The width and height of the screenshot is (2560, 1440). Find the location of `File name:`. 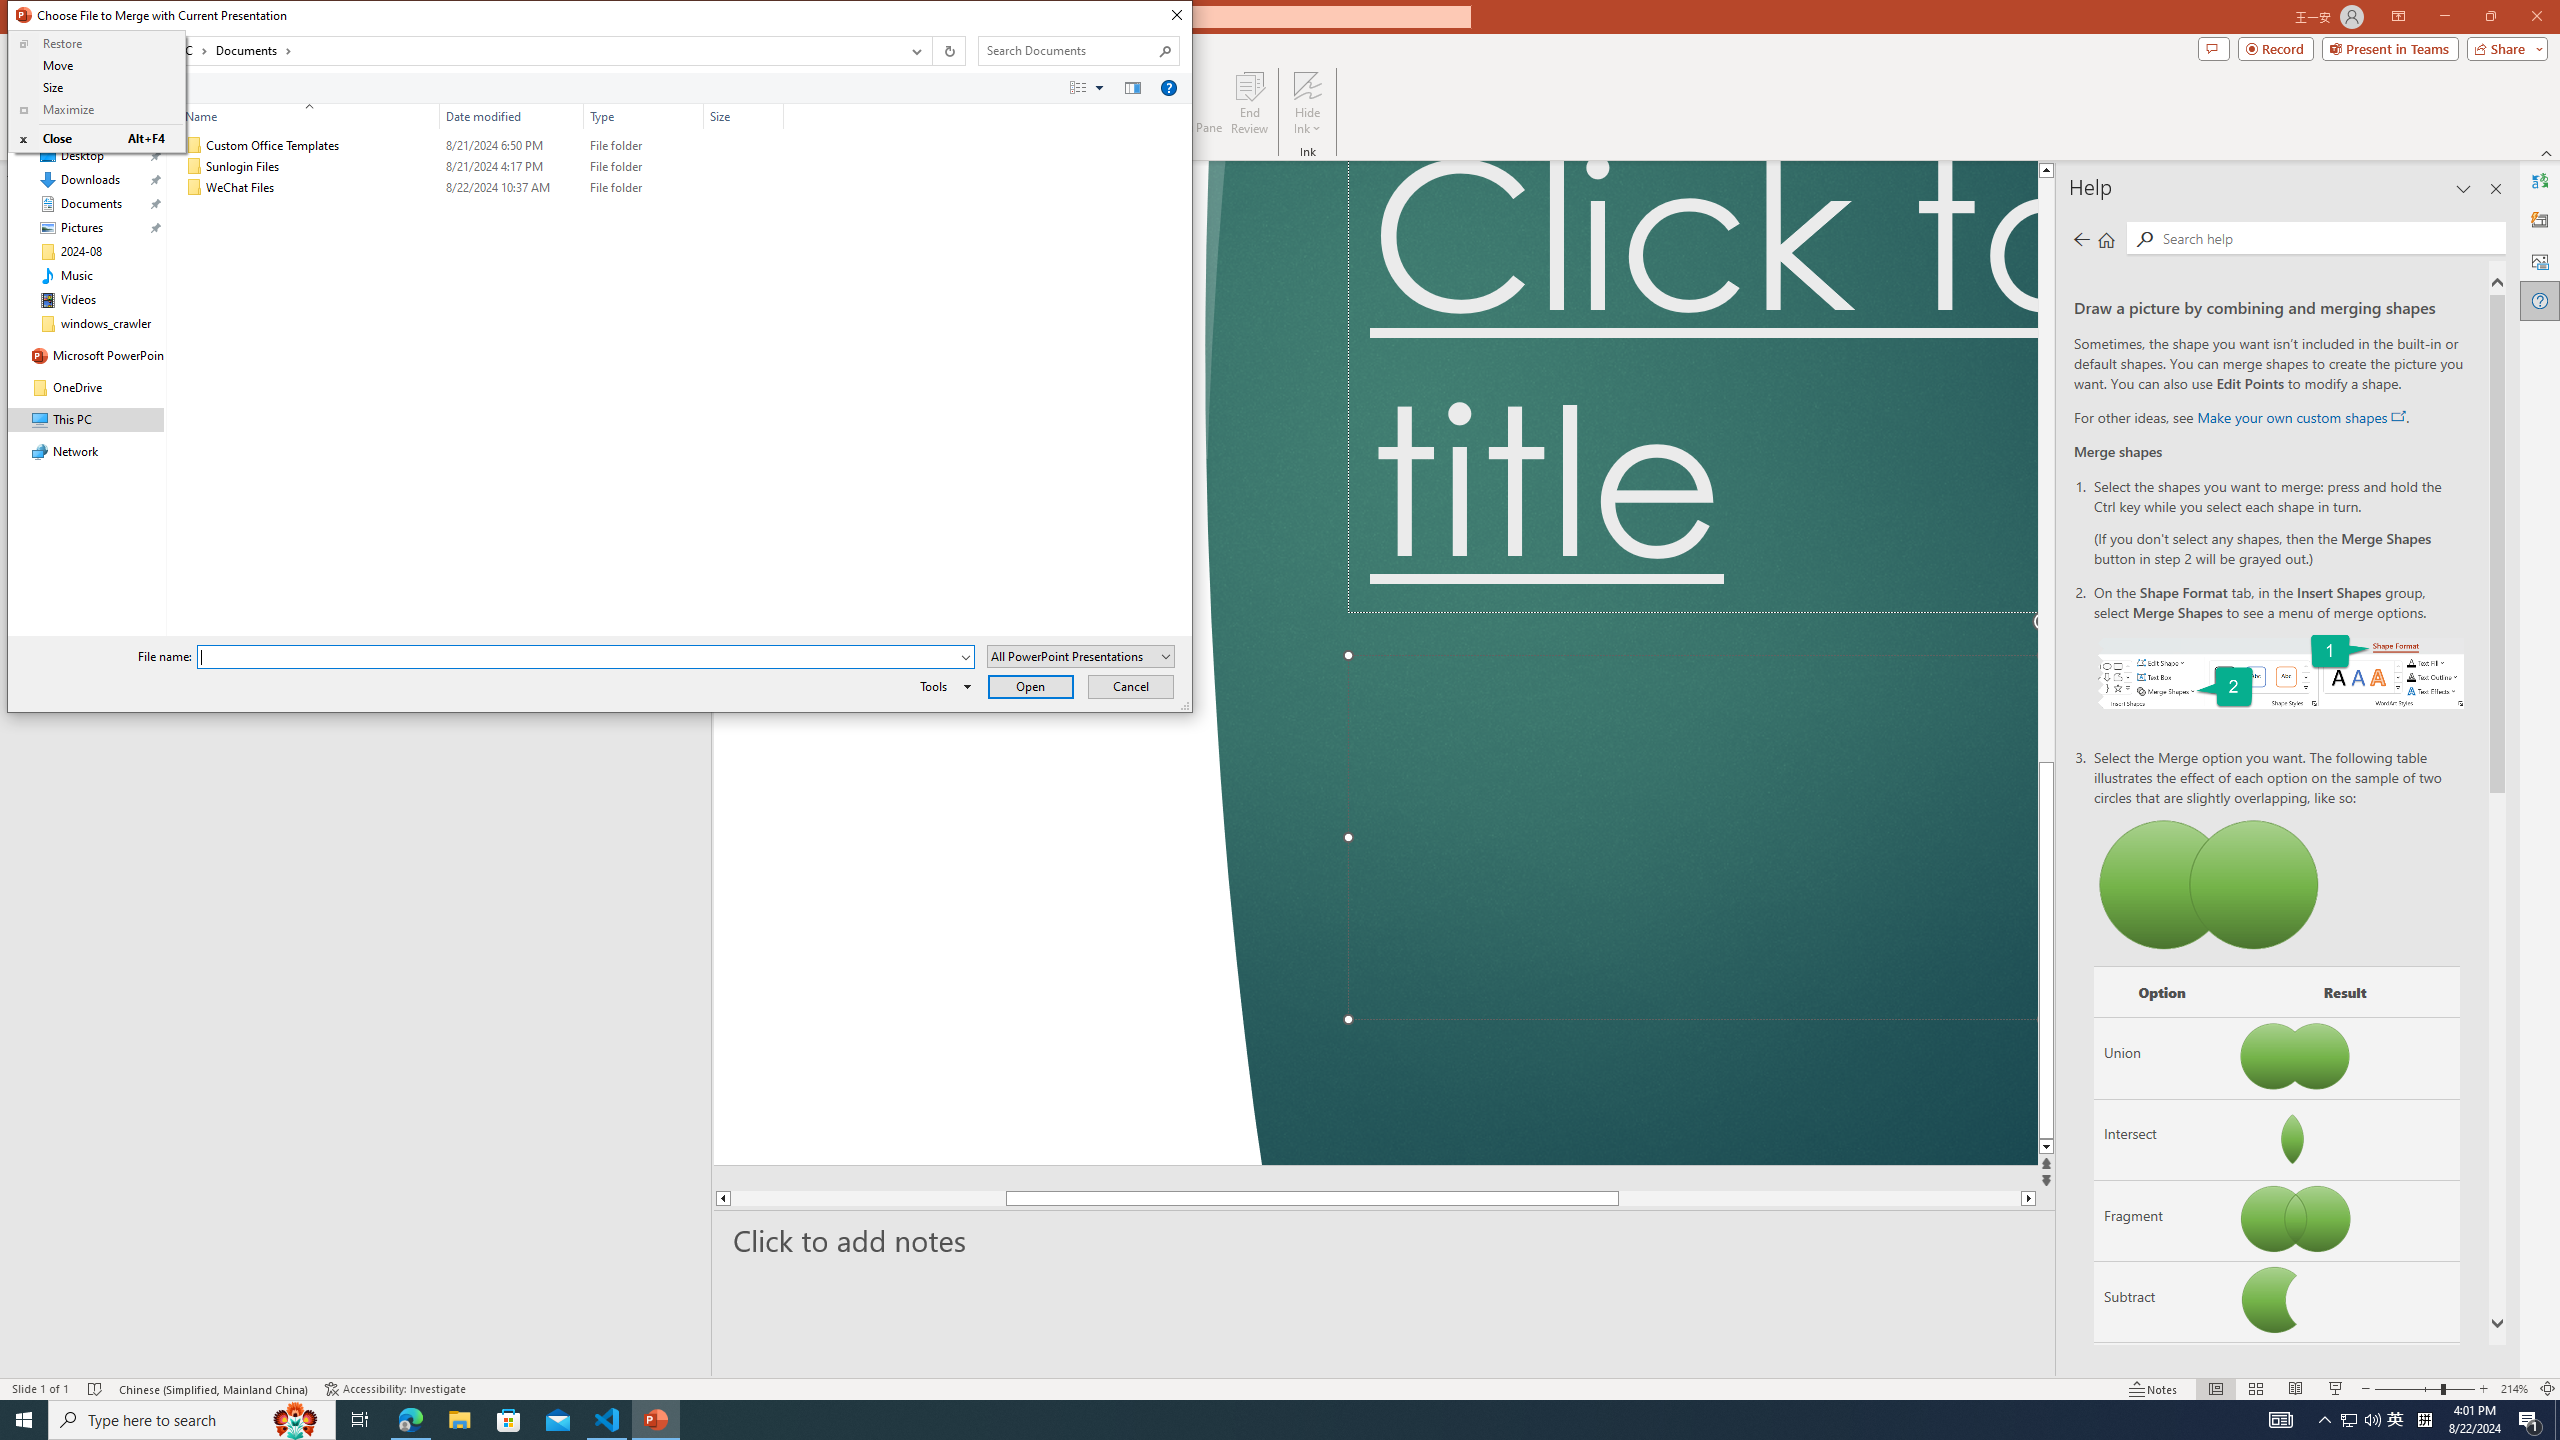

File name: is located at coordinates (586, 657).